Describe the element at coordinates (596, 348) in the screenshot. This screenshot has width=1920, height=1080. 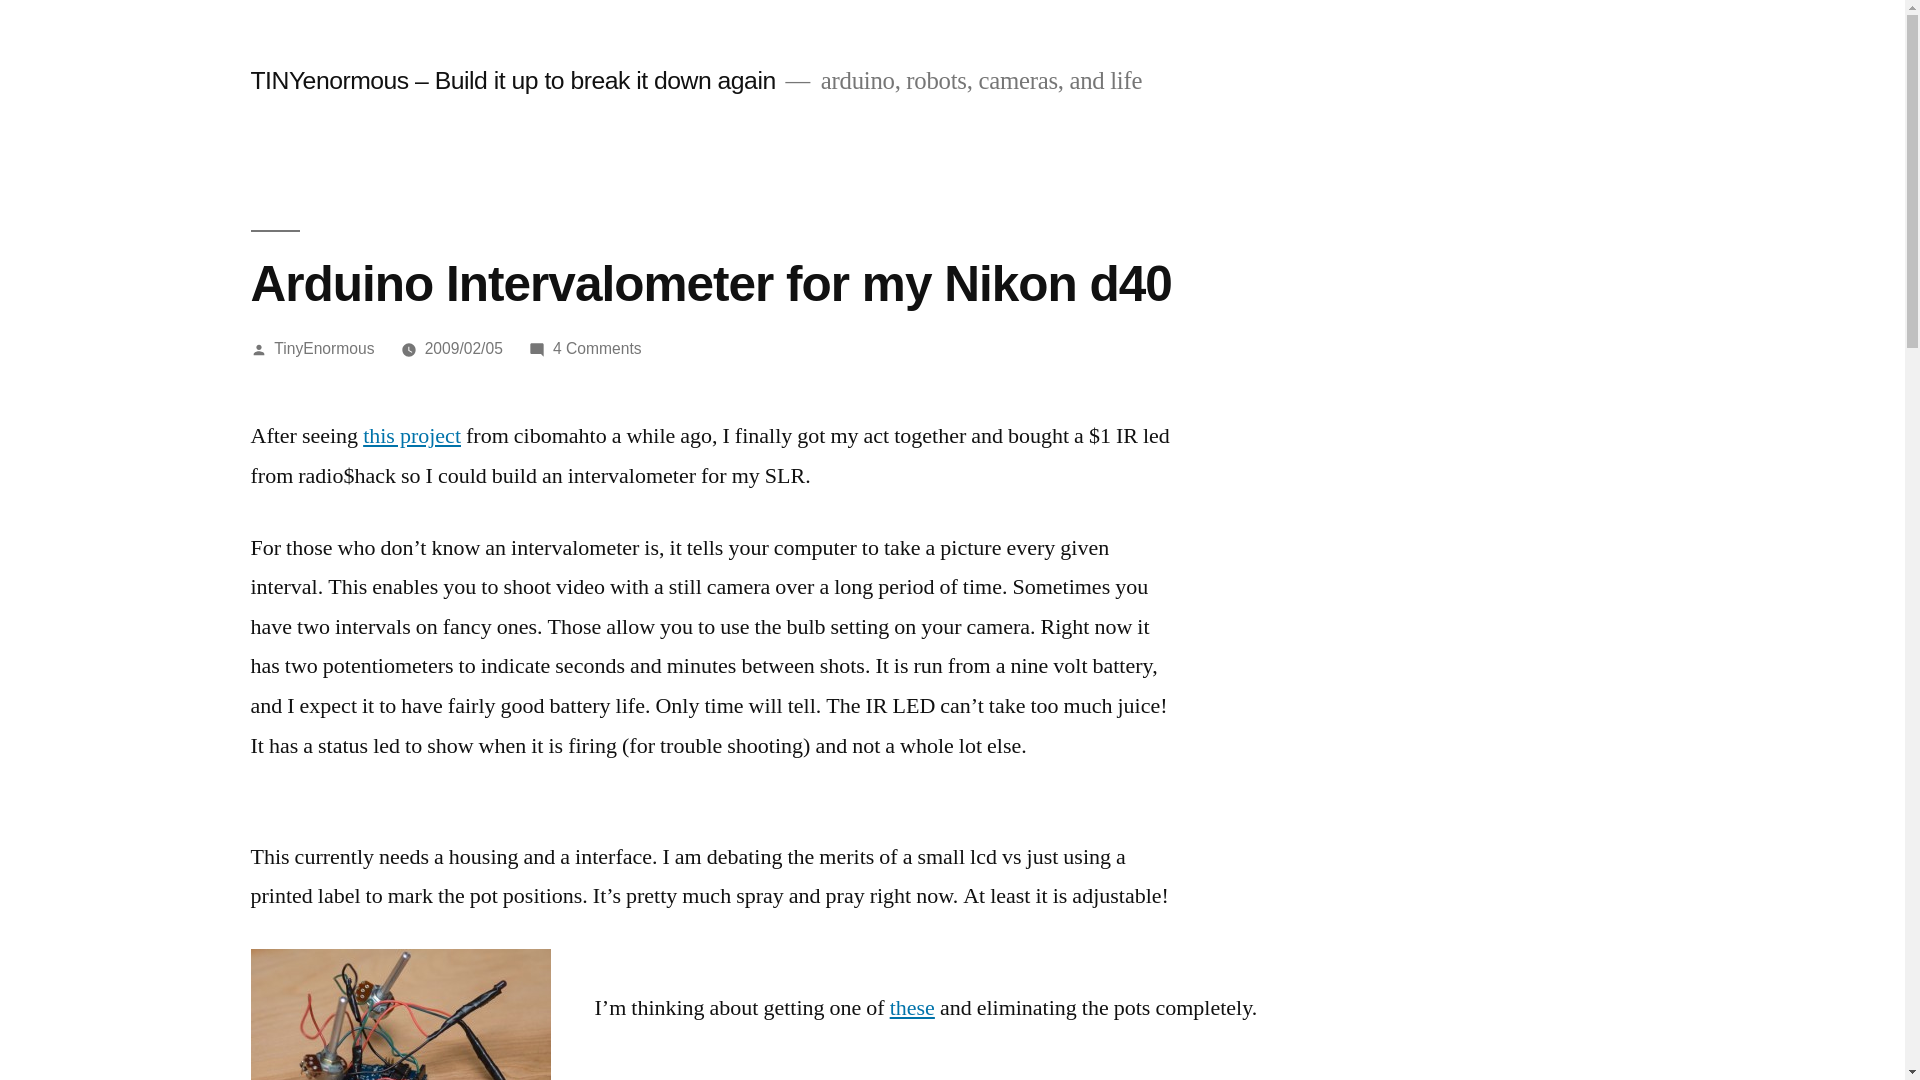
I see `TinyEnormous` at that location.